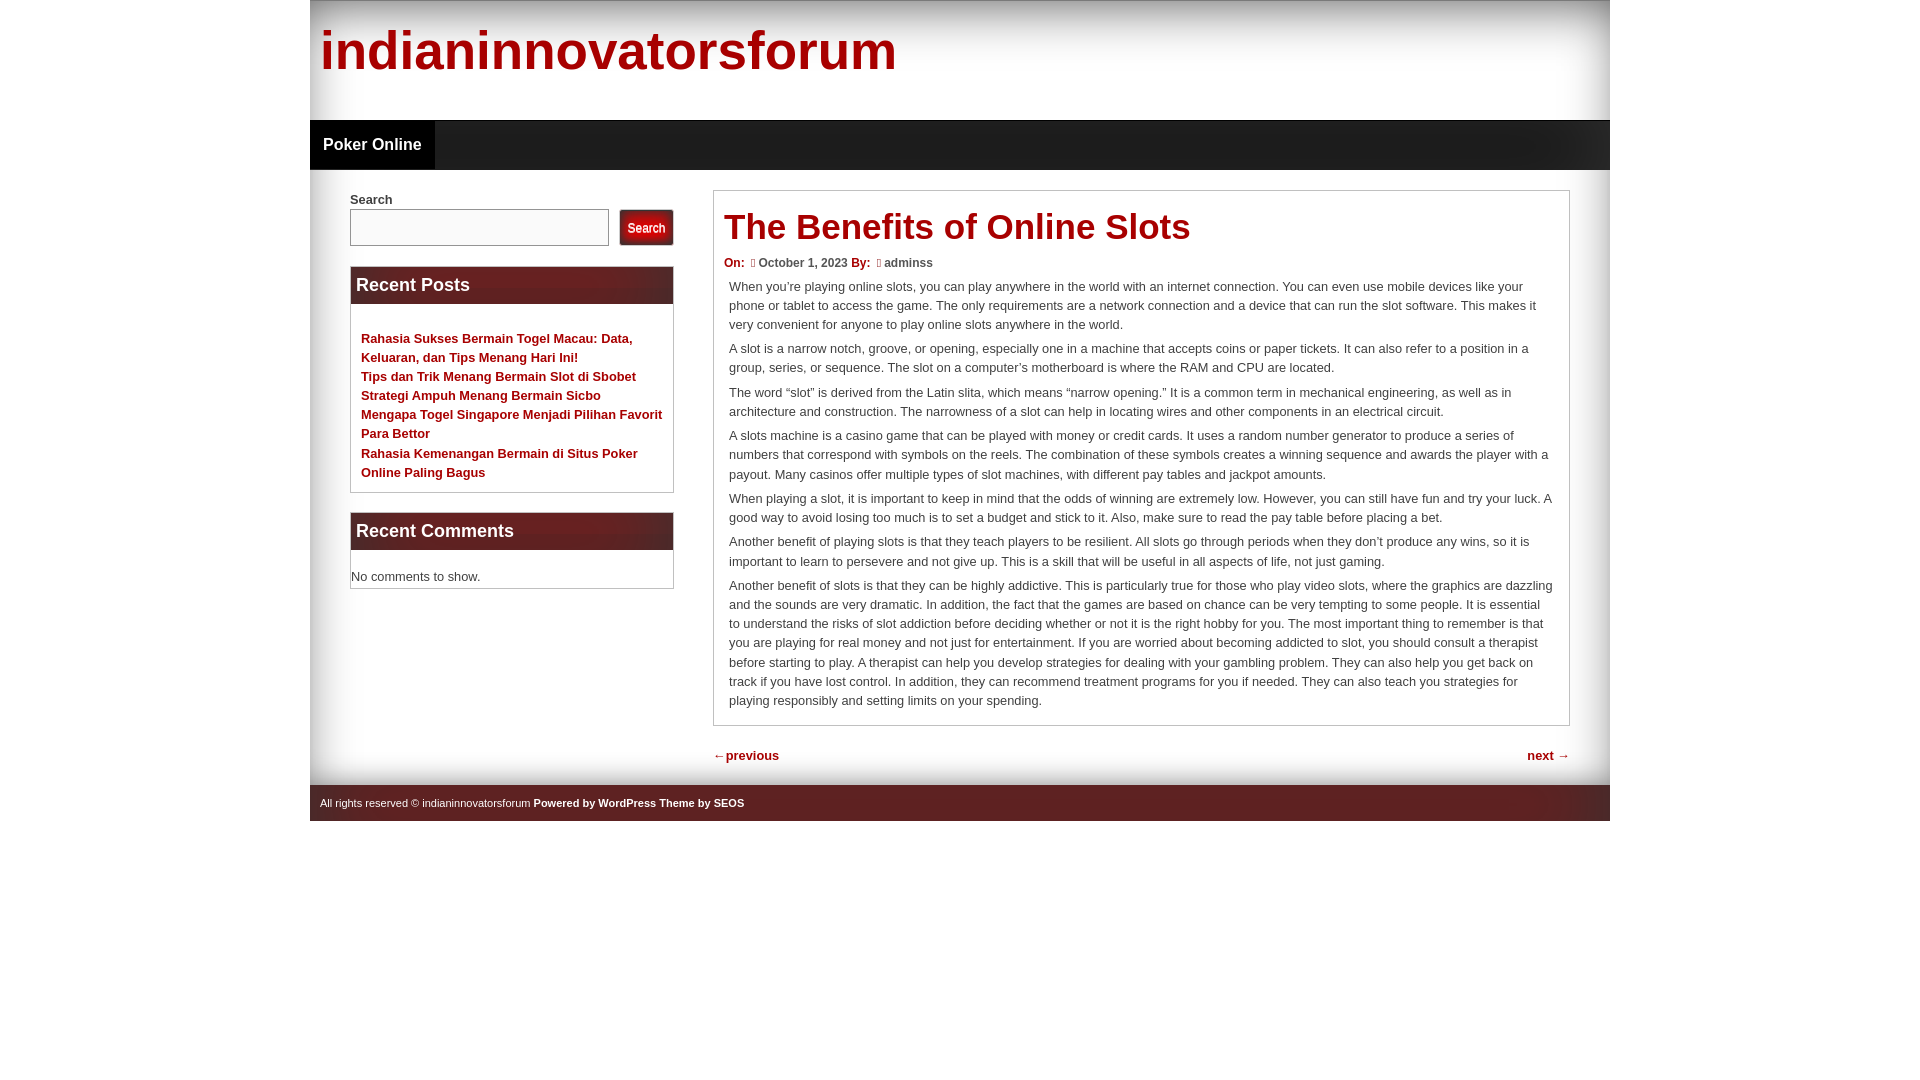 This screenshot has width=1920, height=1080. What do you see at coordinates (608, 50) in the screenshot?
I see `indianinnovatorsforum` at bounding box center [608, 50].